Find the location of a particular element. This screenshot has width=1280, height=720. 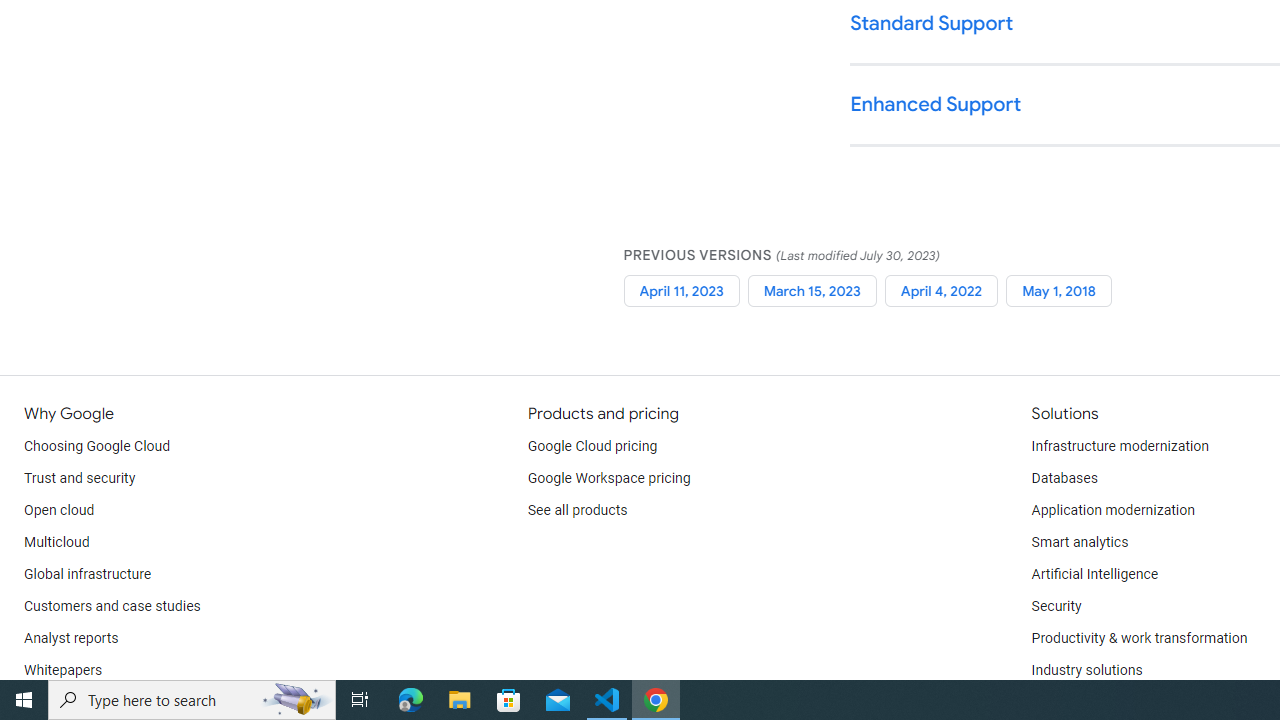

Multicloud is located at coordinates (56, 542).